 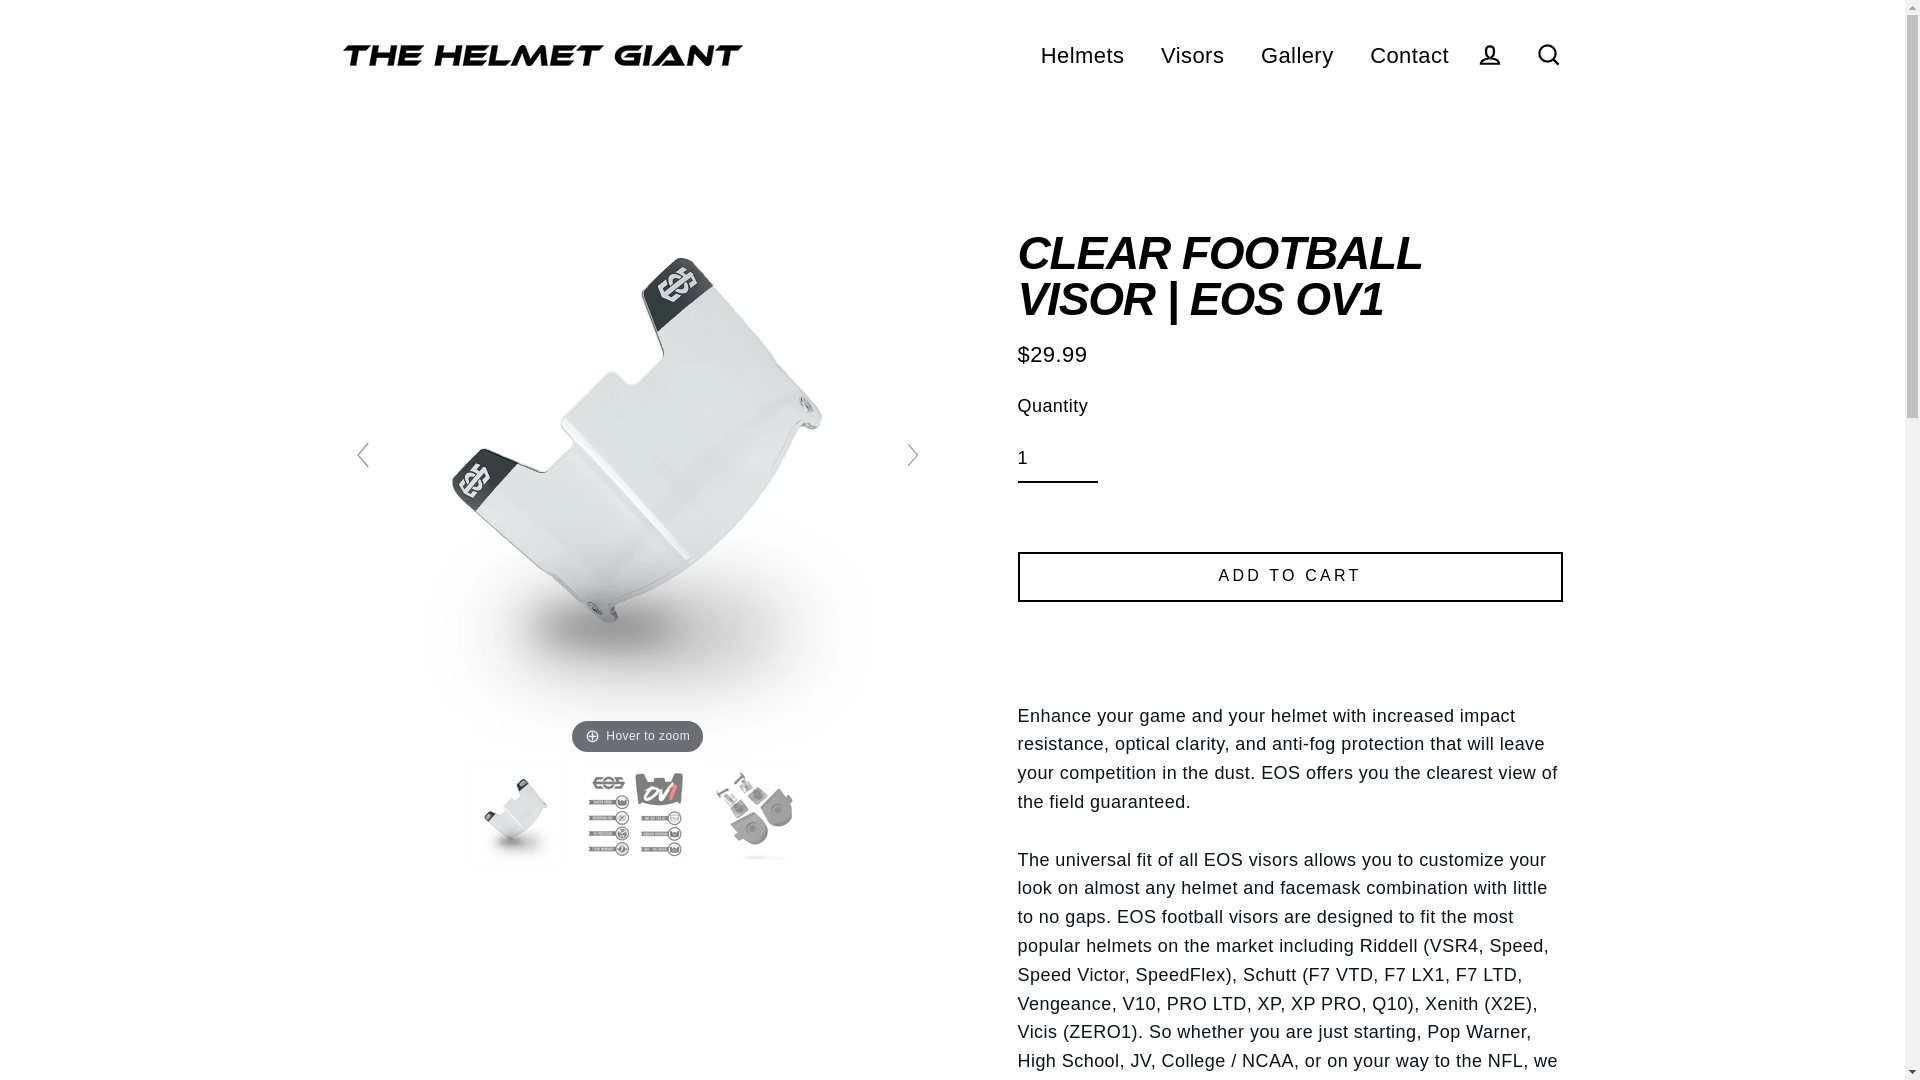 What do you see at coordinates (1058, 459) in the screenshot?
I see `1` at bounding box center [1058, 459].